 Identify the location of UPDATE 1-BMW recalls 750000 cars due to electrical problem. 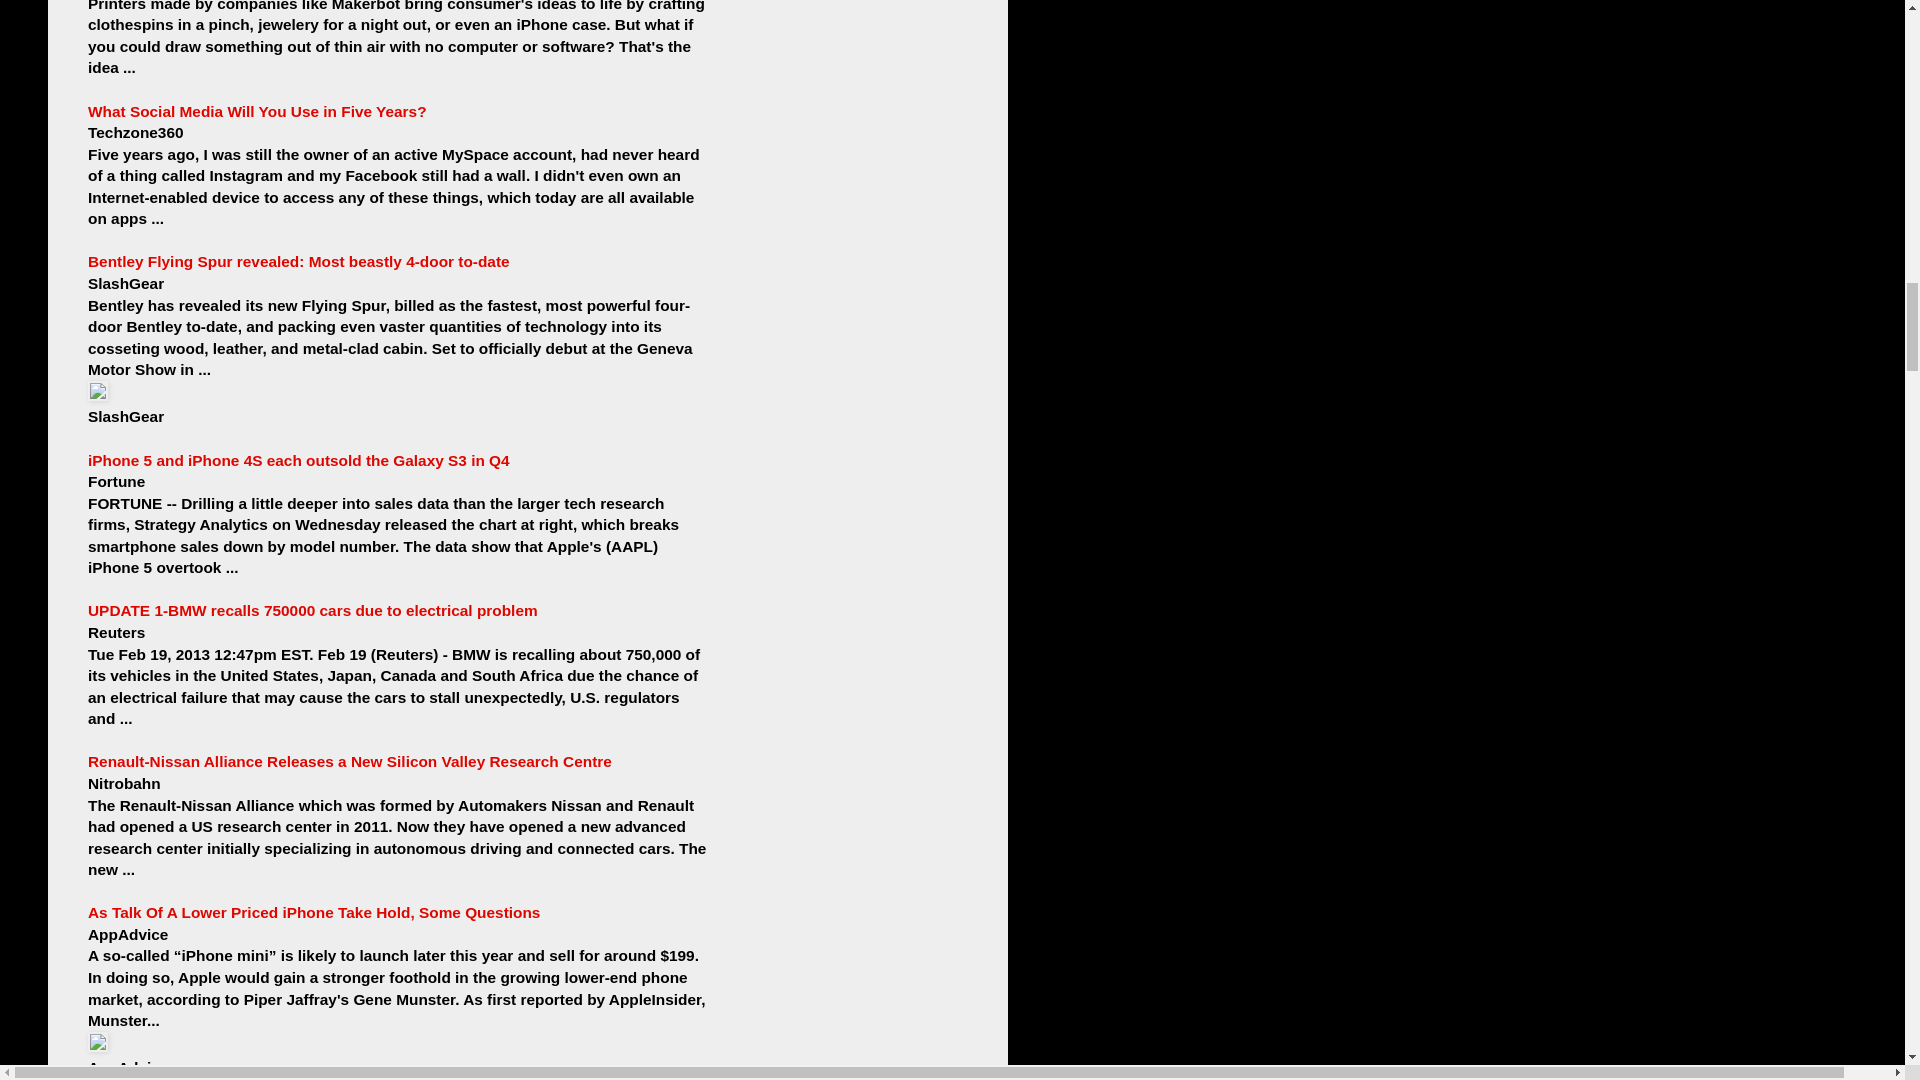
(312, 610).